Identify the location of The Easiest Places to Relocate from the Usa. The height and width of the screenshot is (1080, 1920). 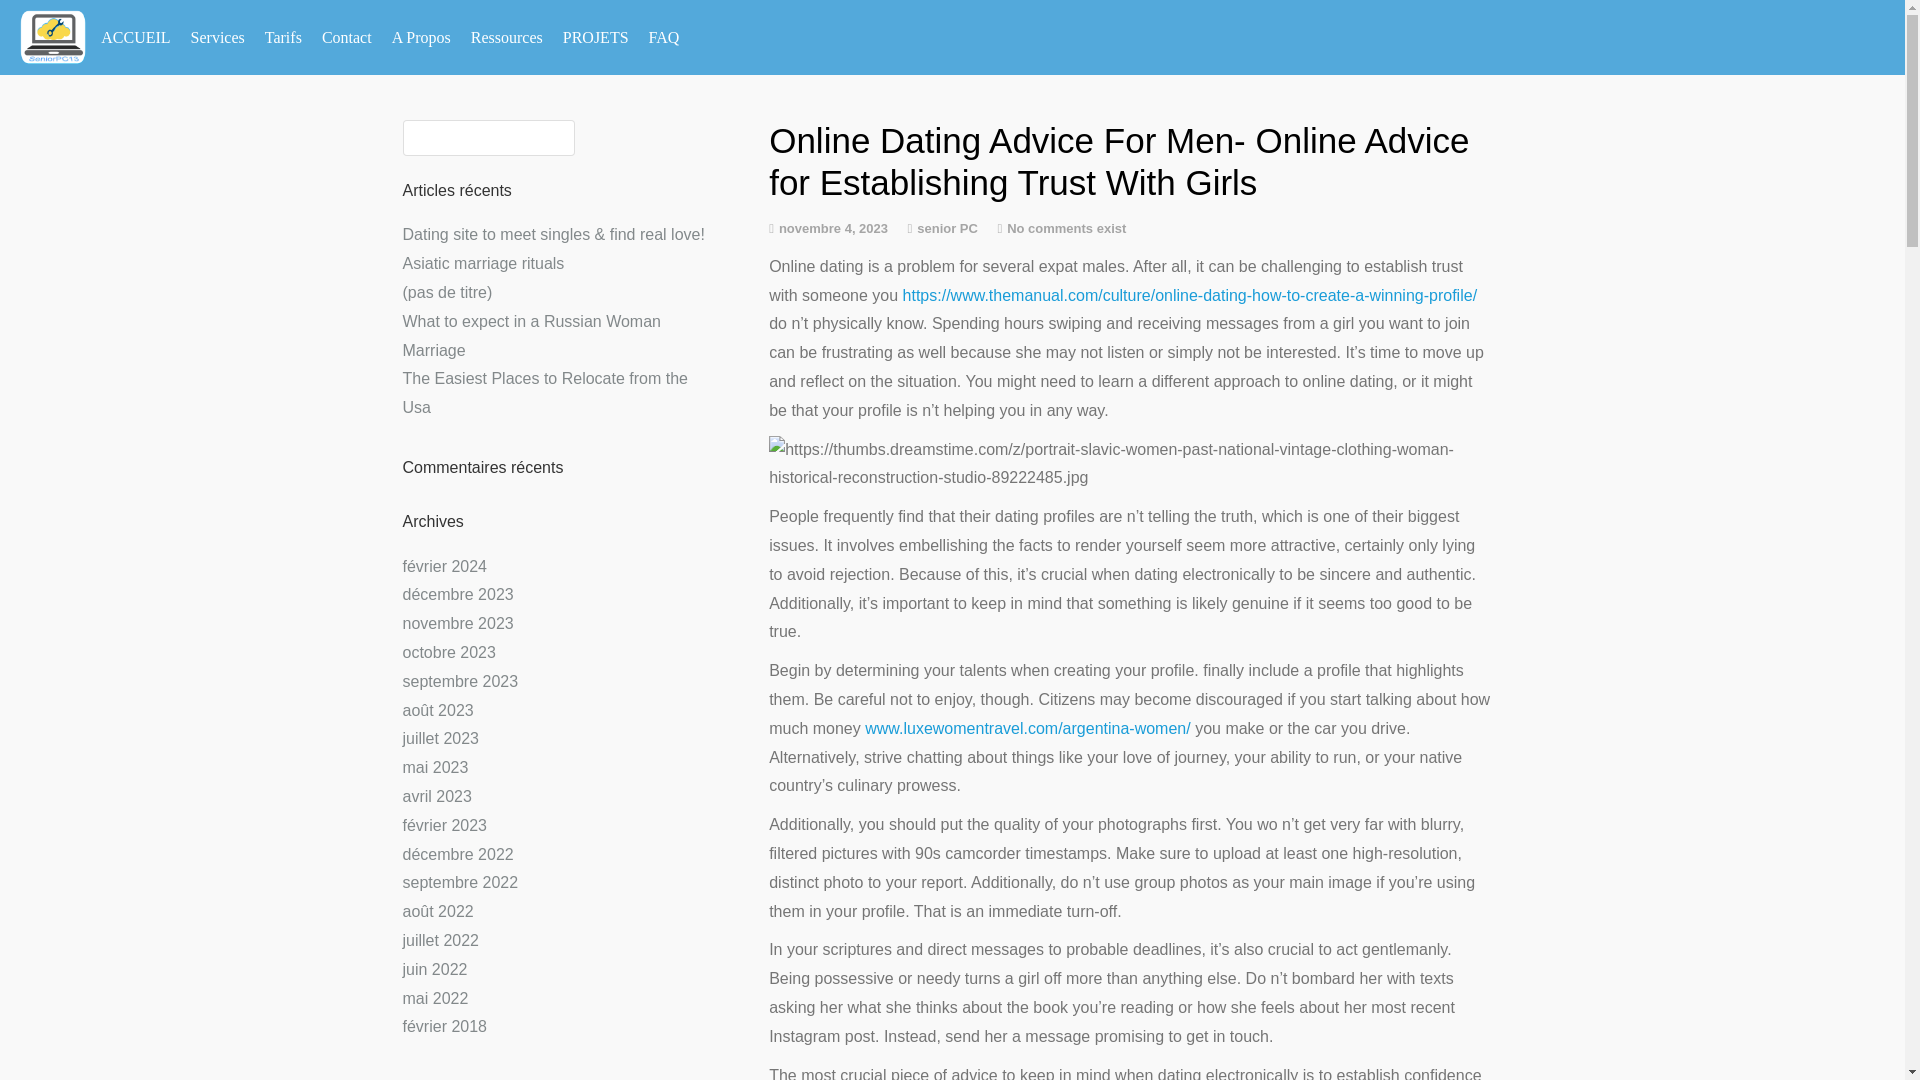
(544, 392).